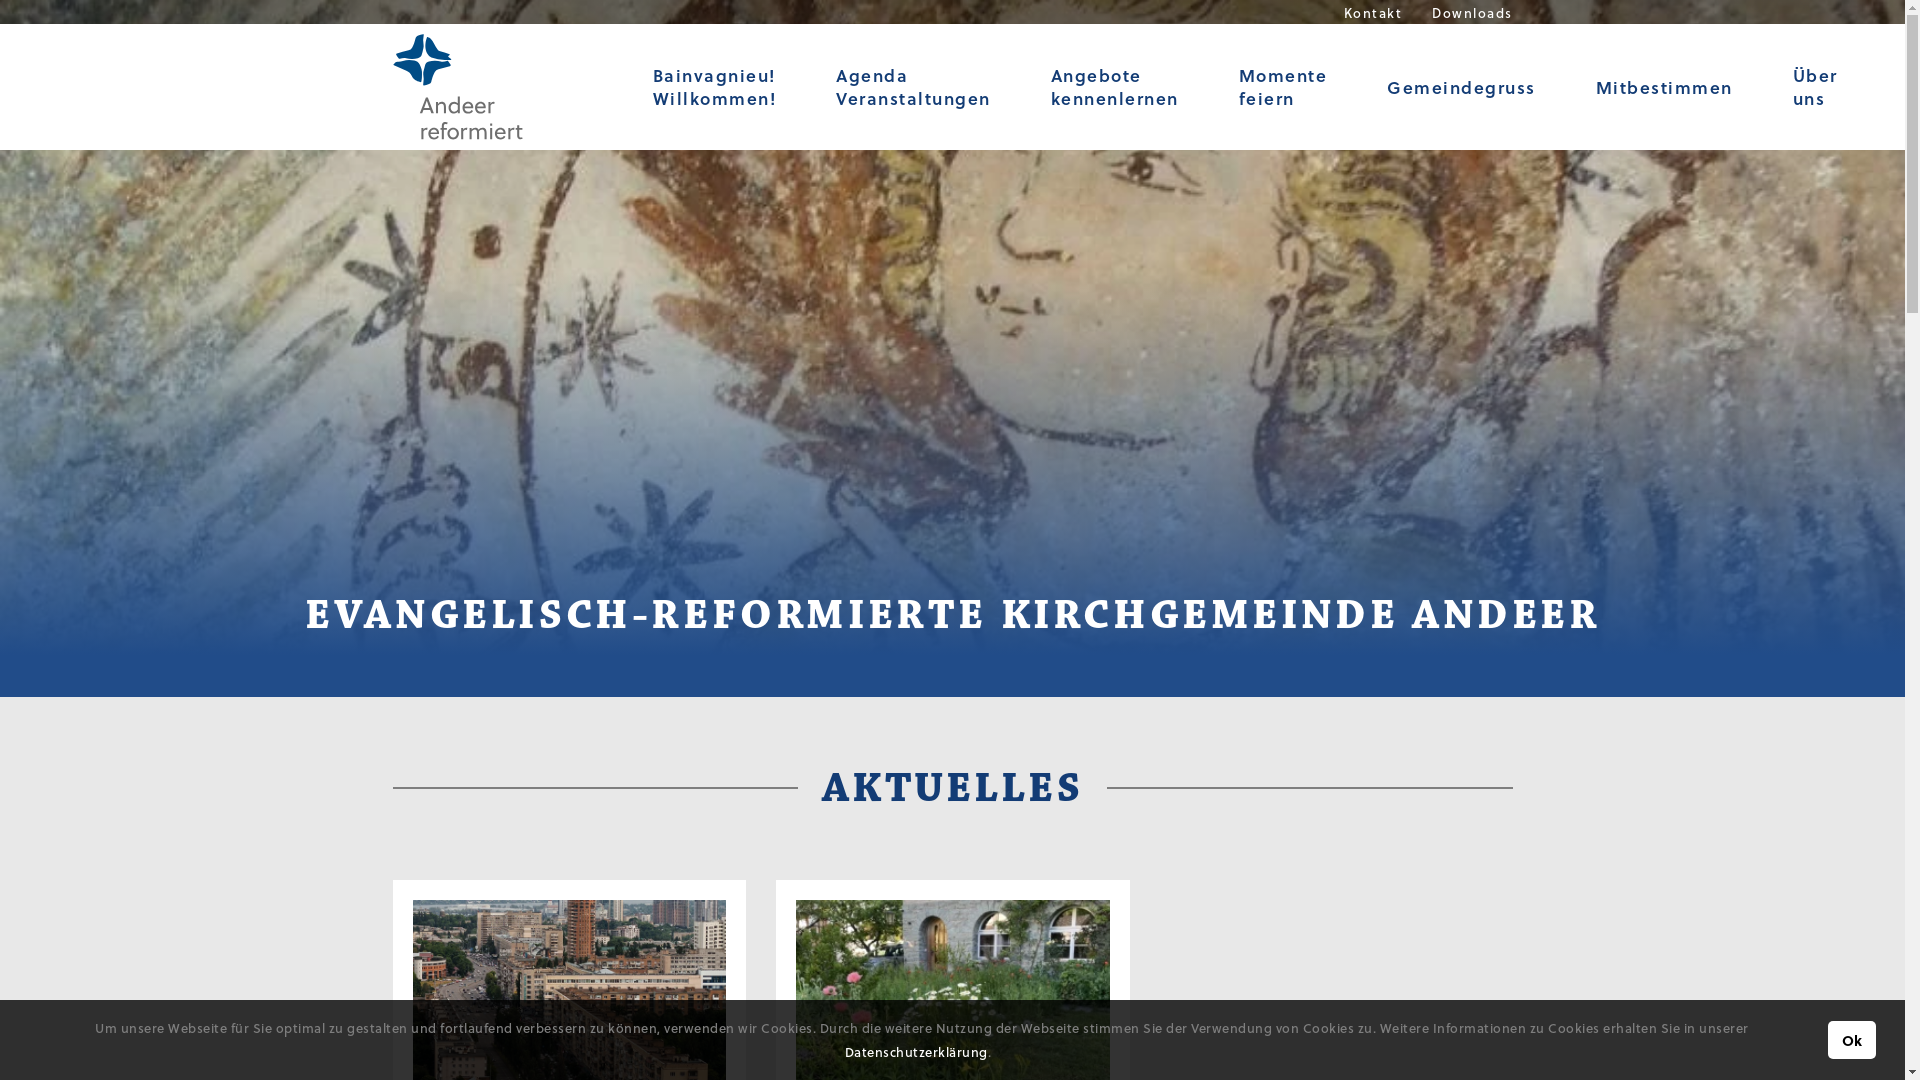 Image resolution: width=1920 pixels, height=1080 pixels. I want to click on Kontakt, so click(1374, 12).